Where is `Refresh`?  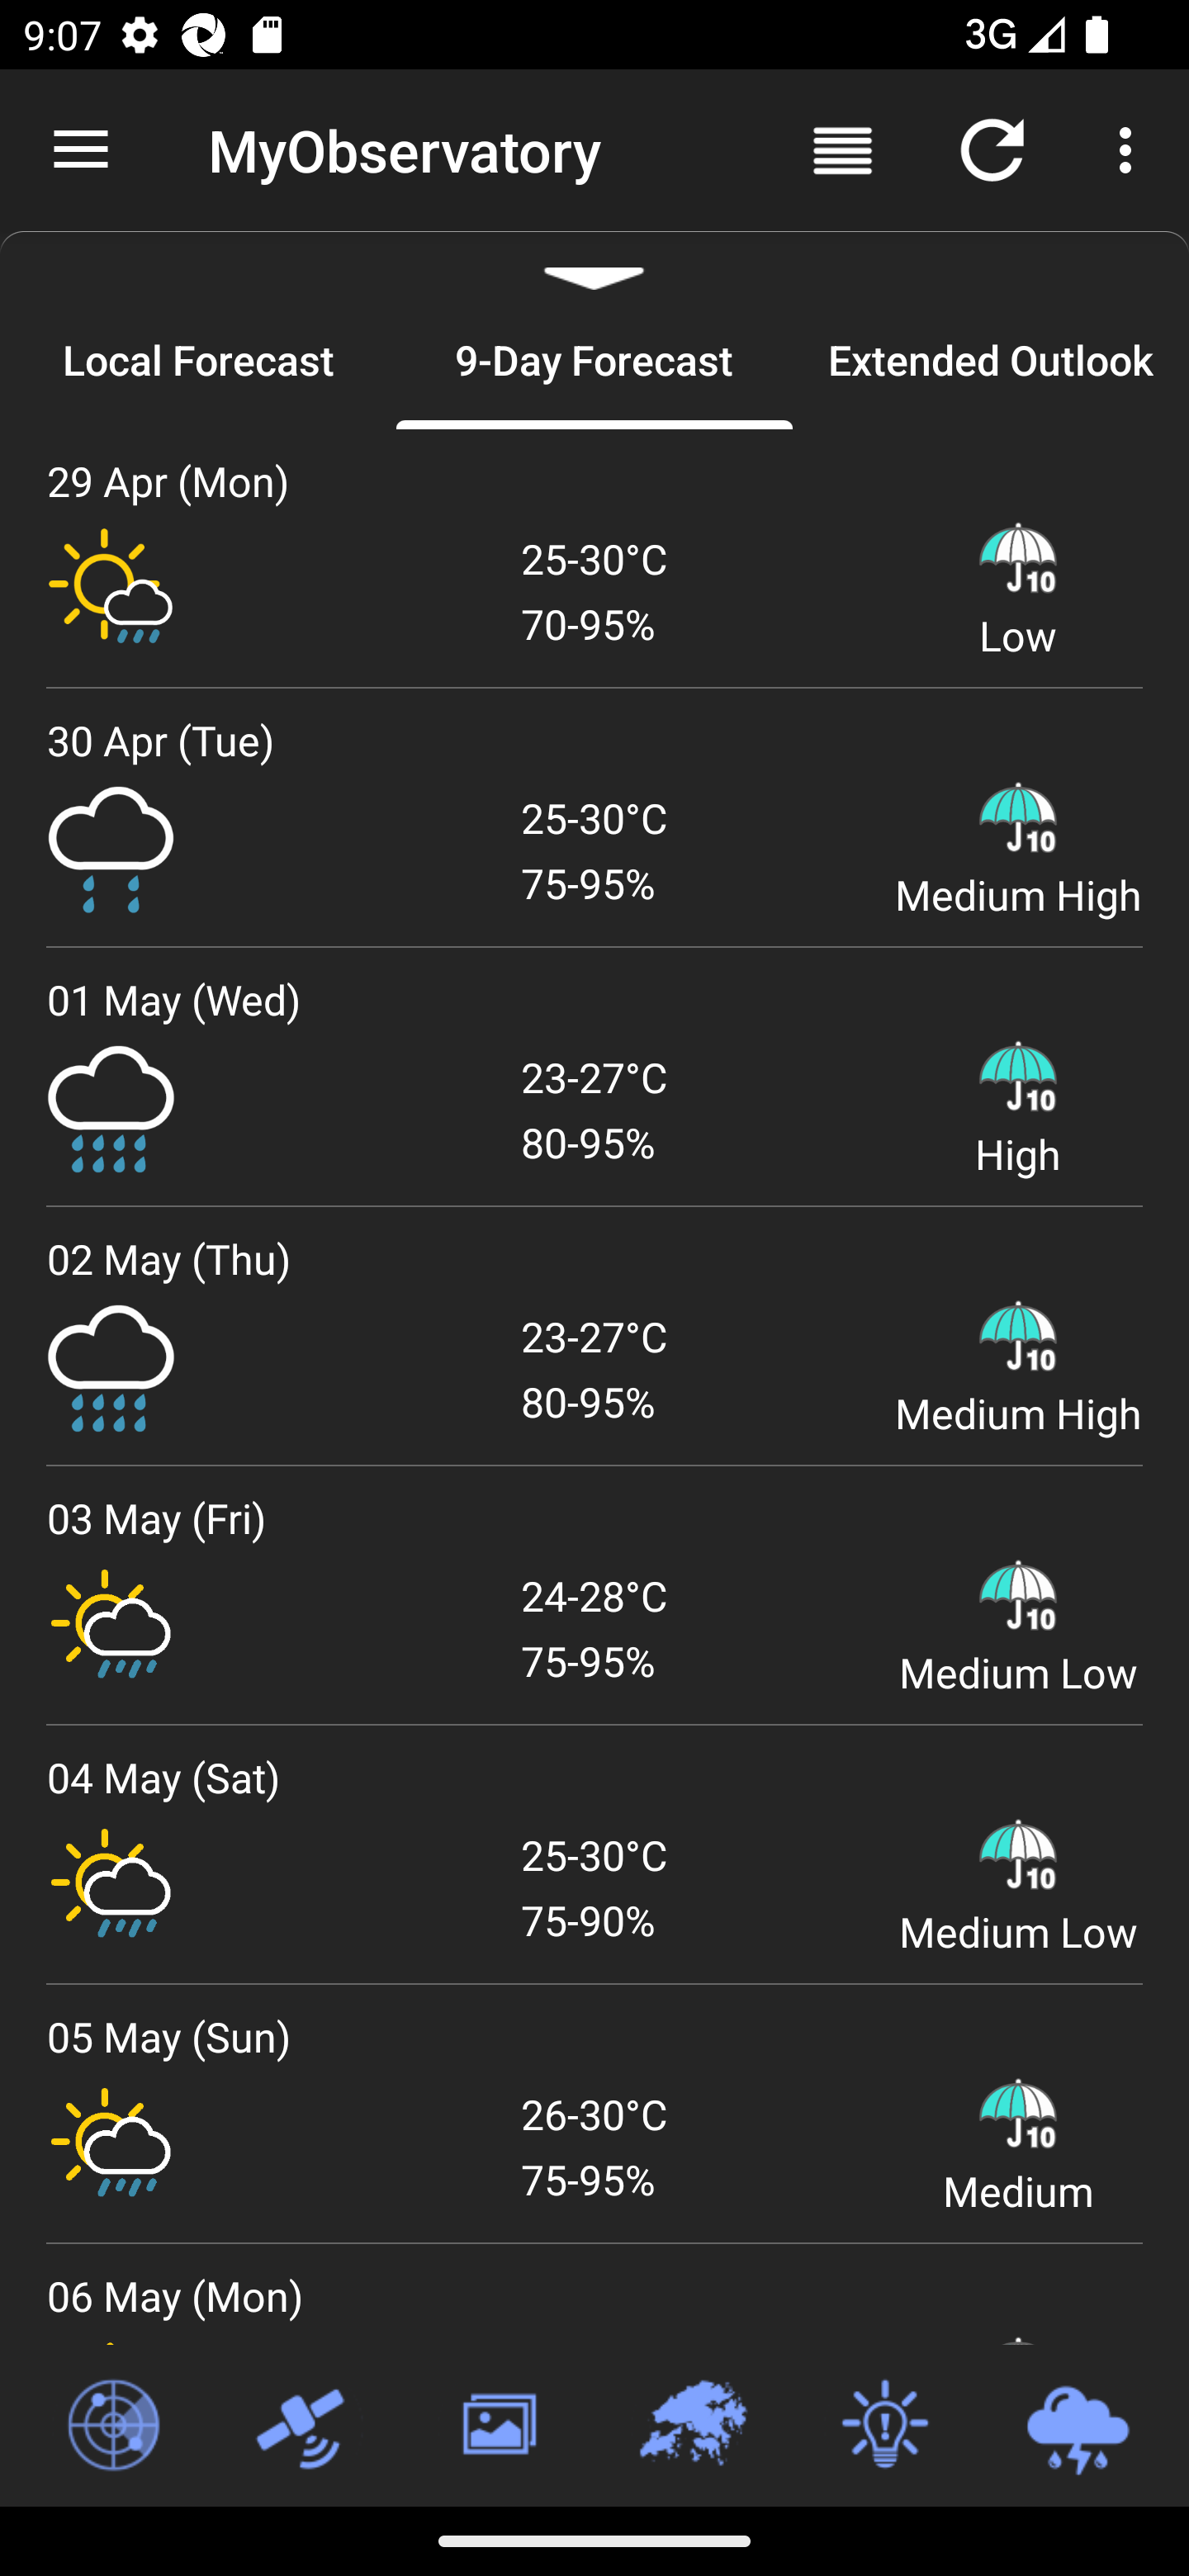 Refresh is located at coordinates (992, 149).